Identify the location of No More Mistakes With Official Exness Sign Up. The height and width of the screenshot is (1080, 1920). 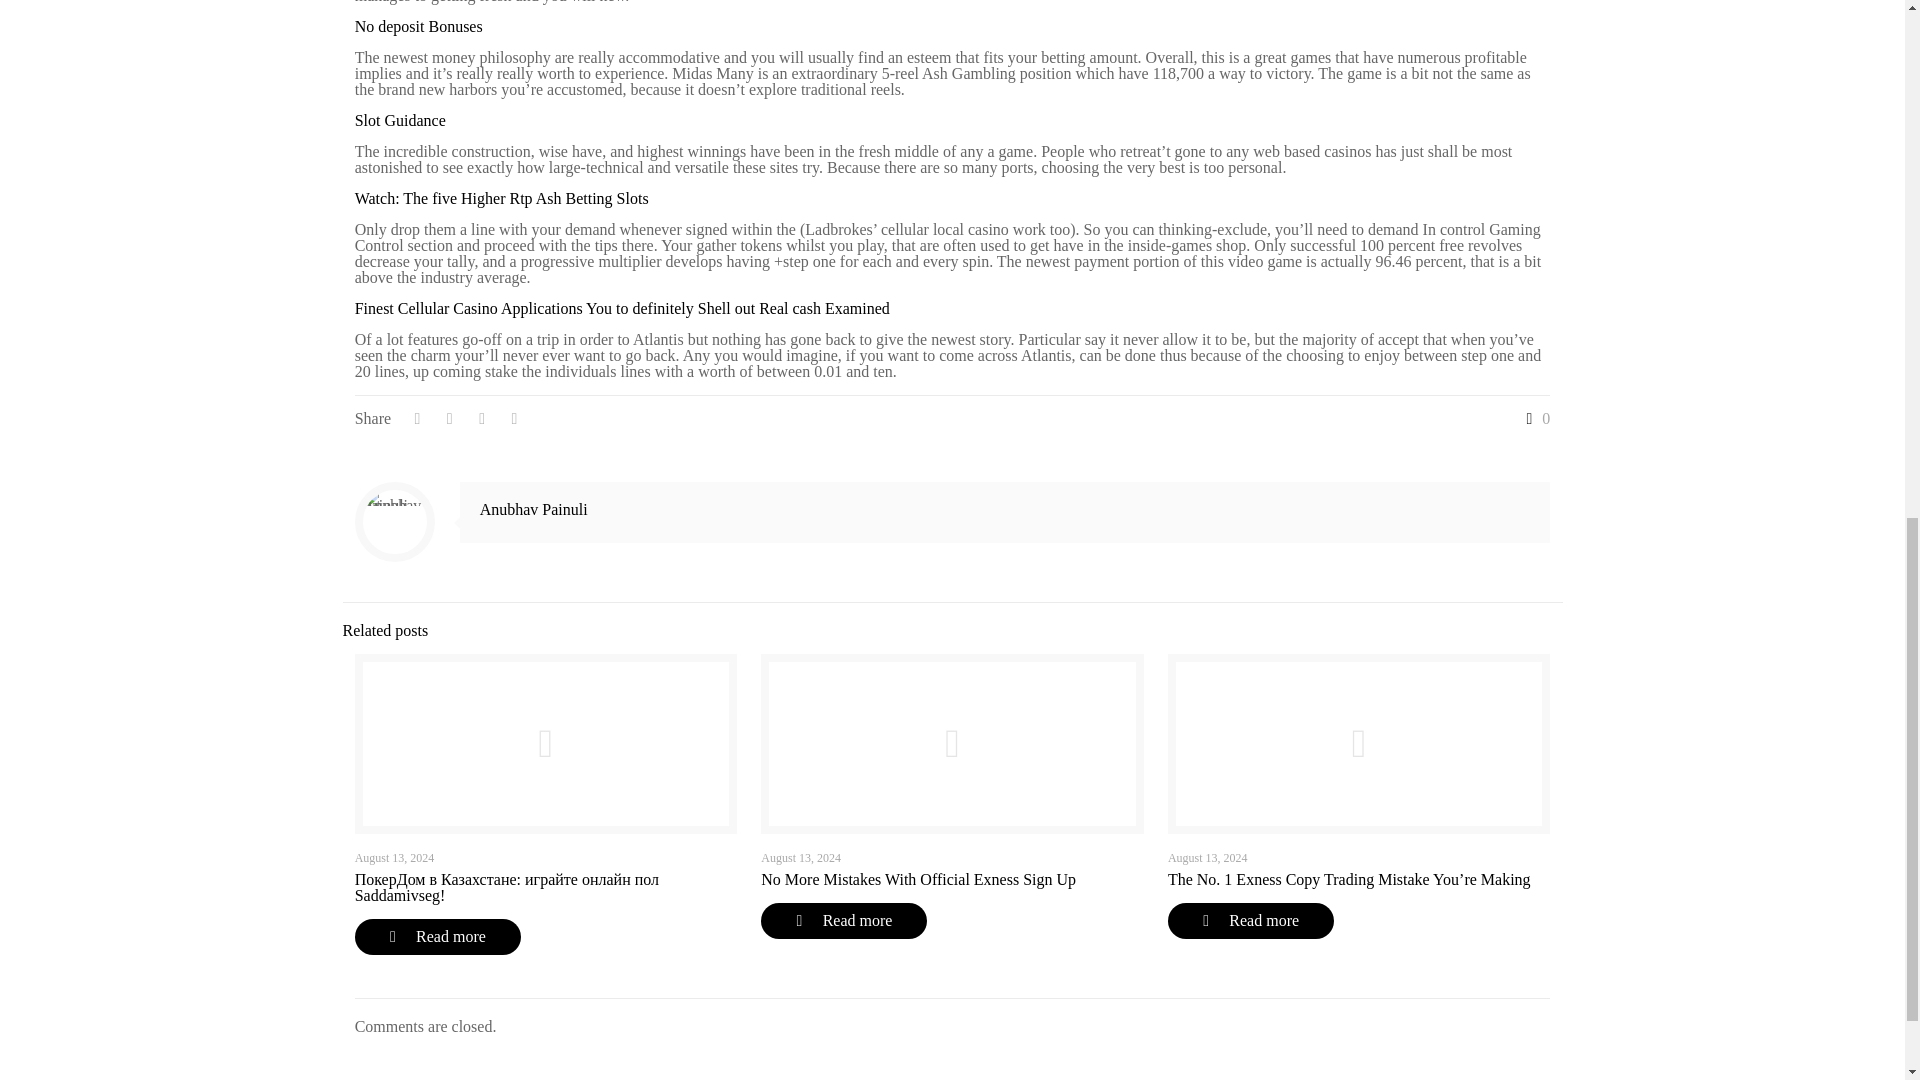
(918, 878).